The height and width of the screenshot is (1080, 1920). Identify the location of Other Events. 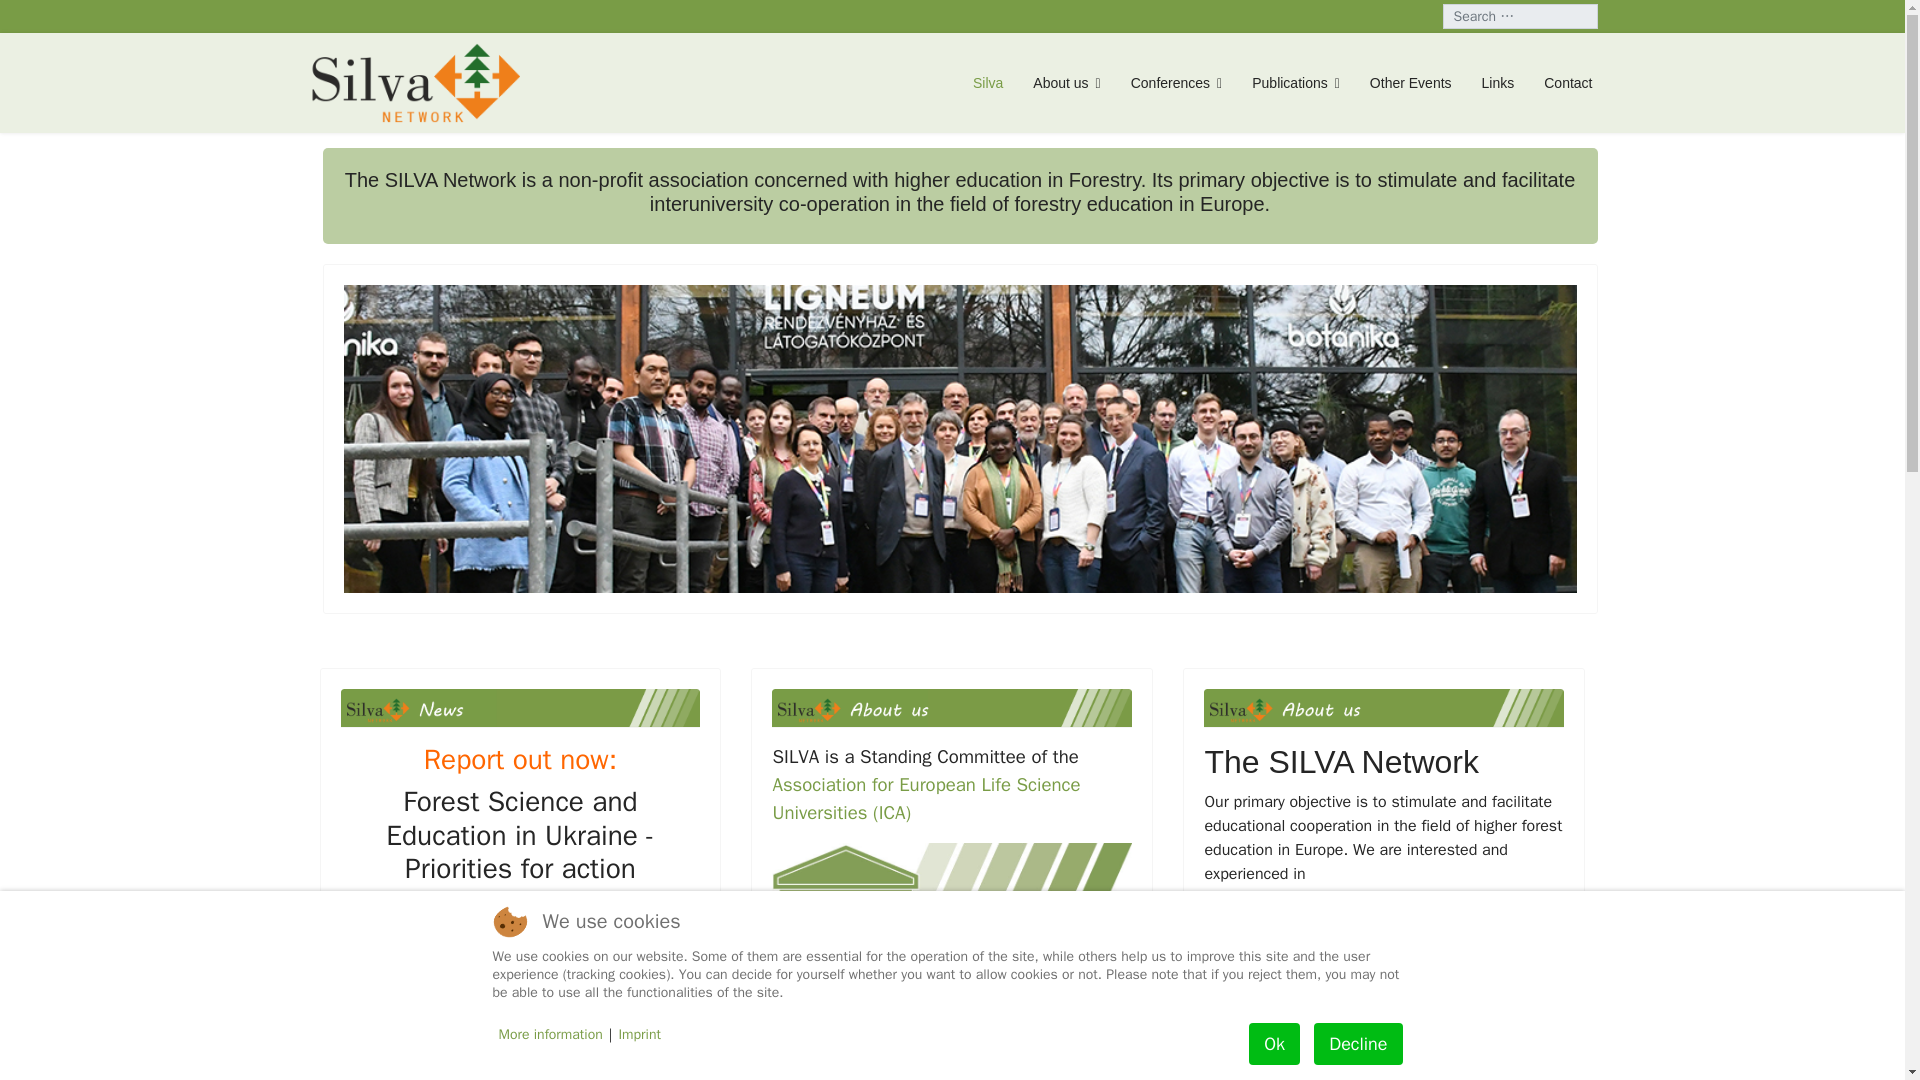
(1410, 83).